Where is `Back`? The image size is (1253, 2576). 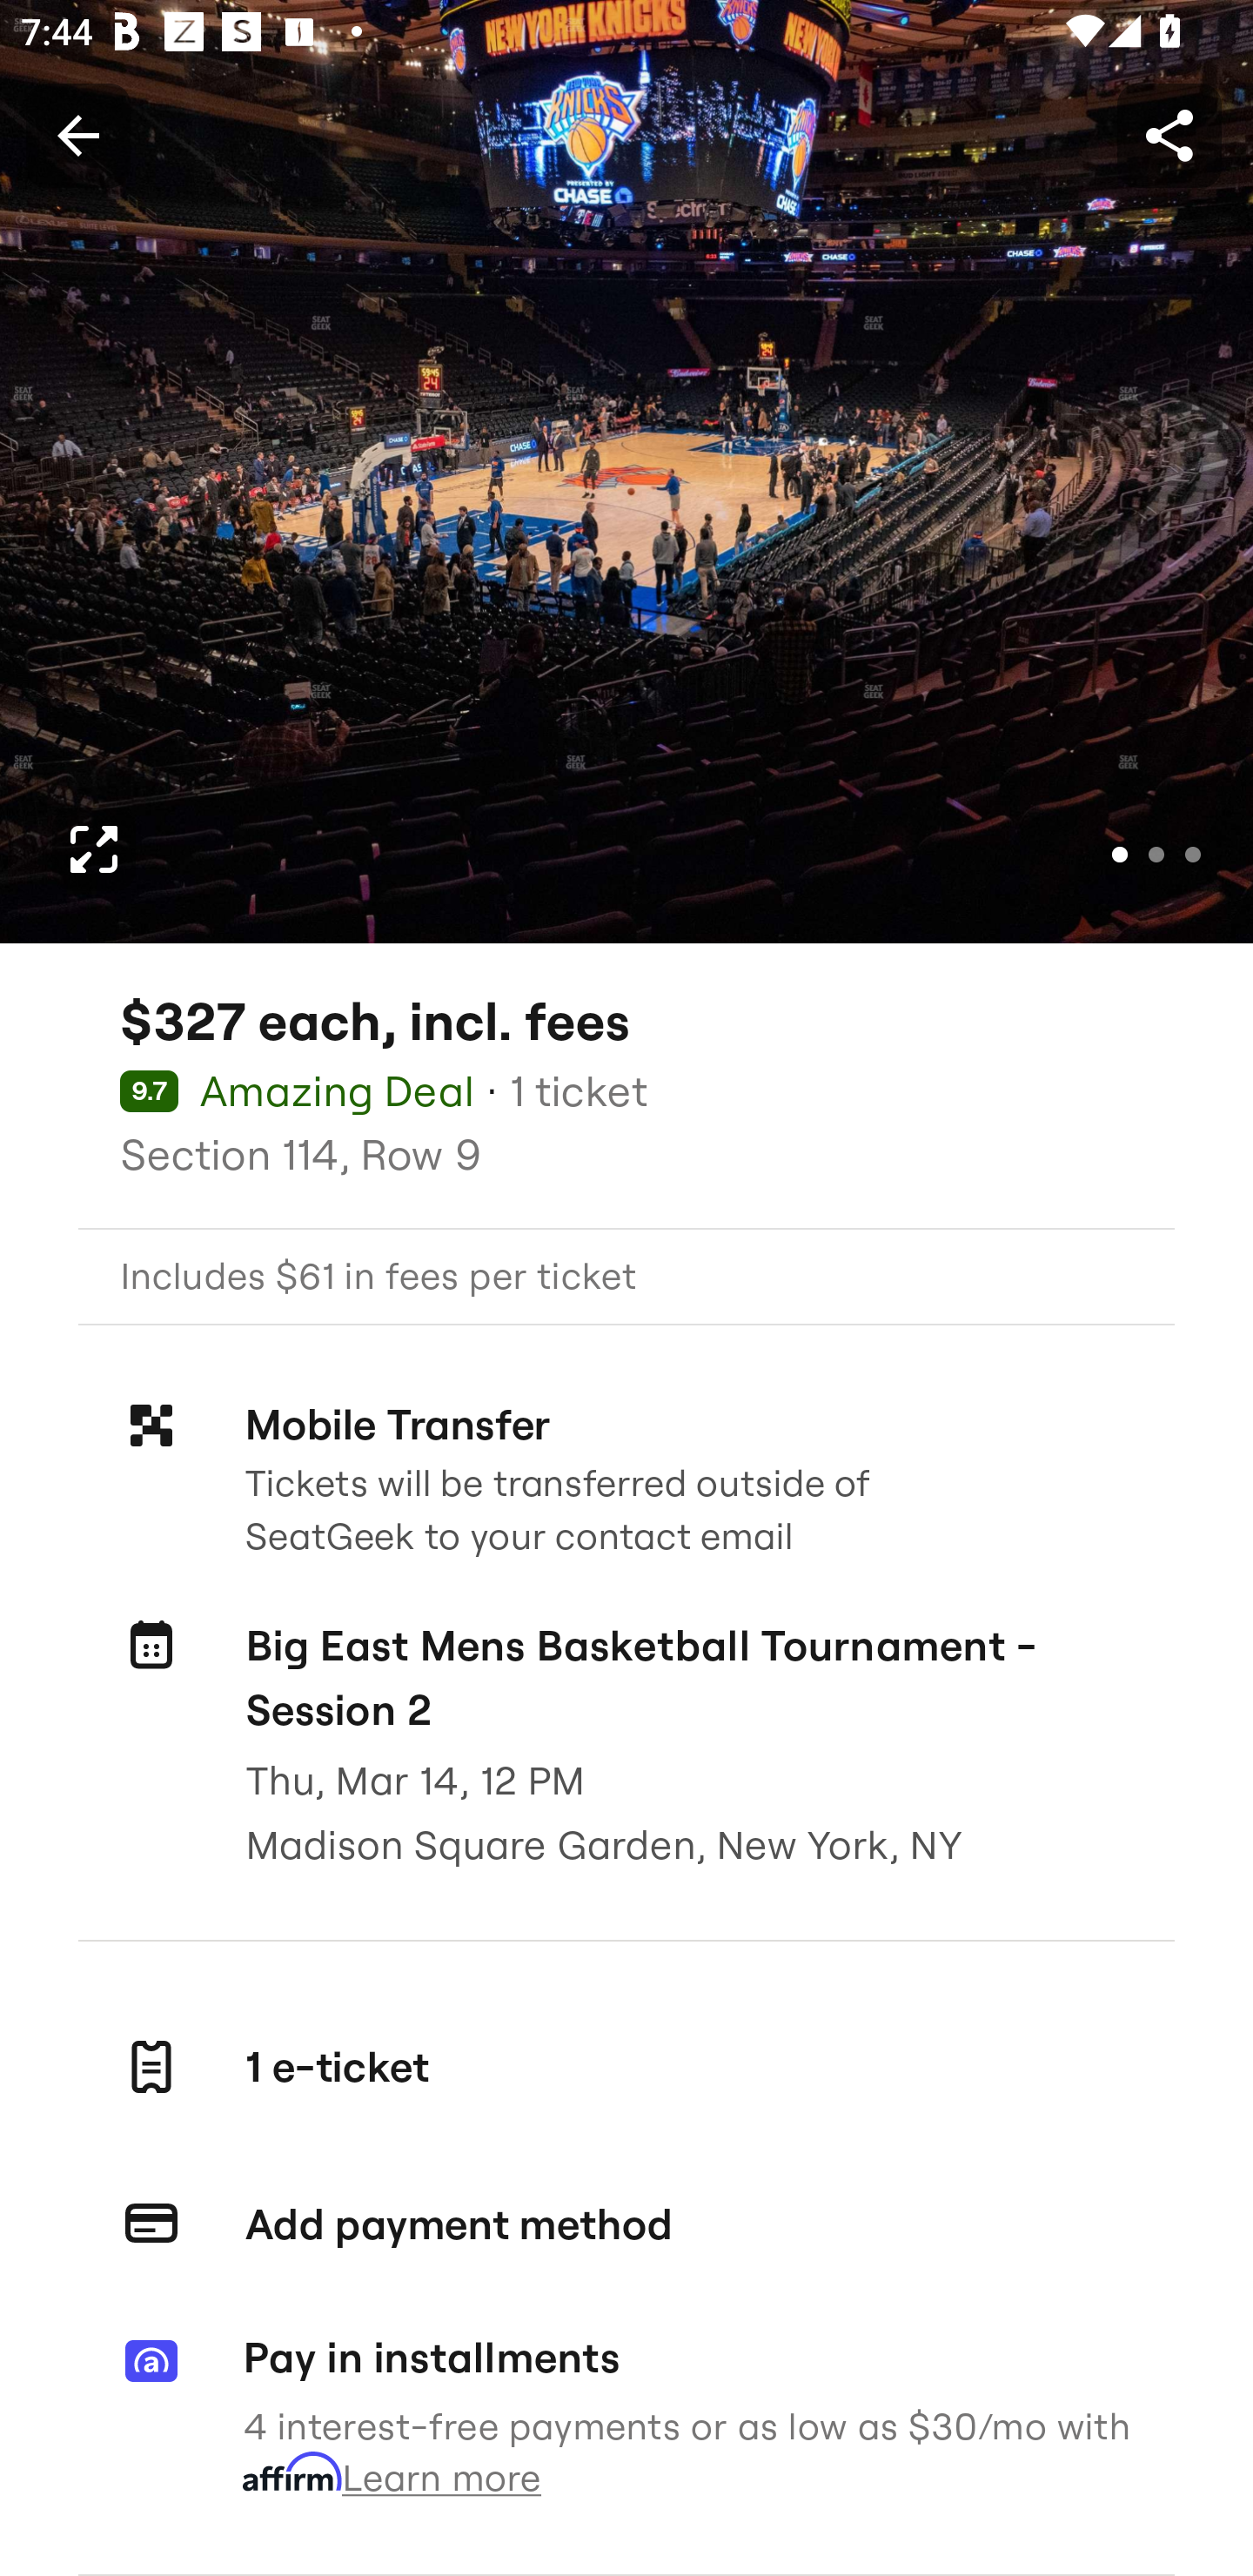
Back is located at coordinates (77, 134).